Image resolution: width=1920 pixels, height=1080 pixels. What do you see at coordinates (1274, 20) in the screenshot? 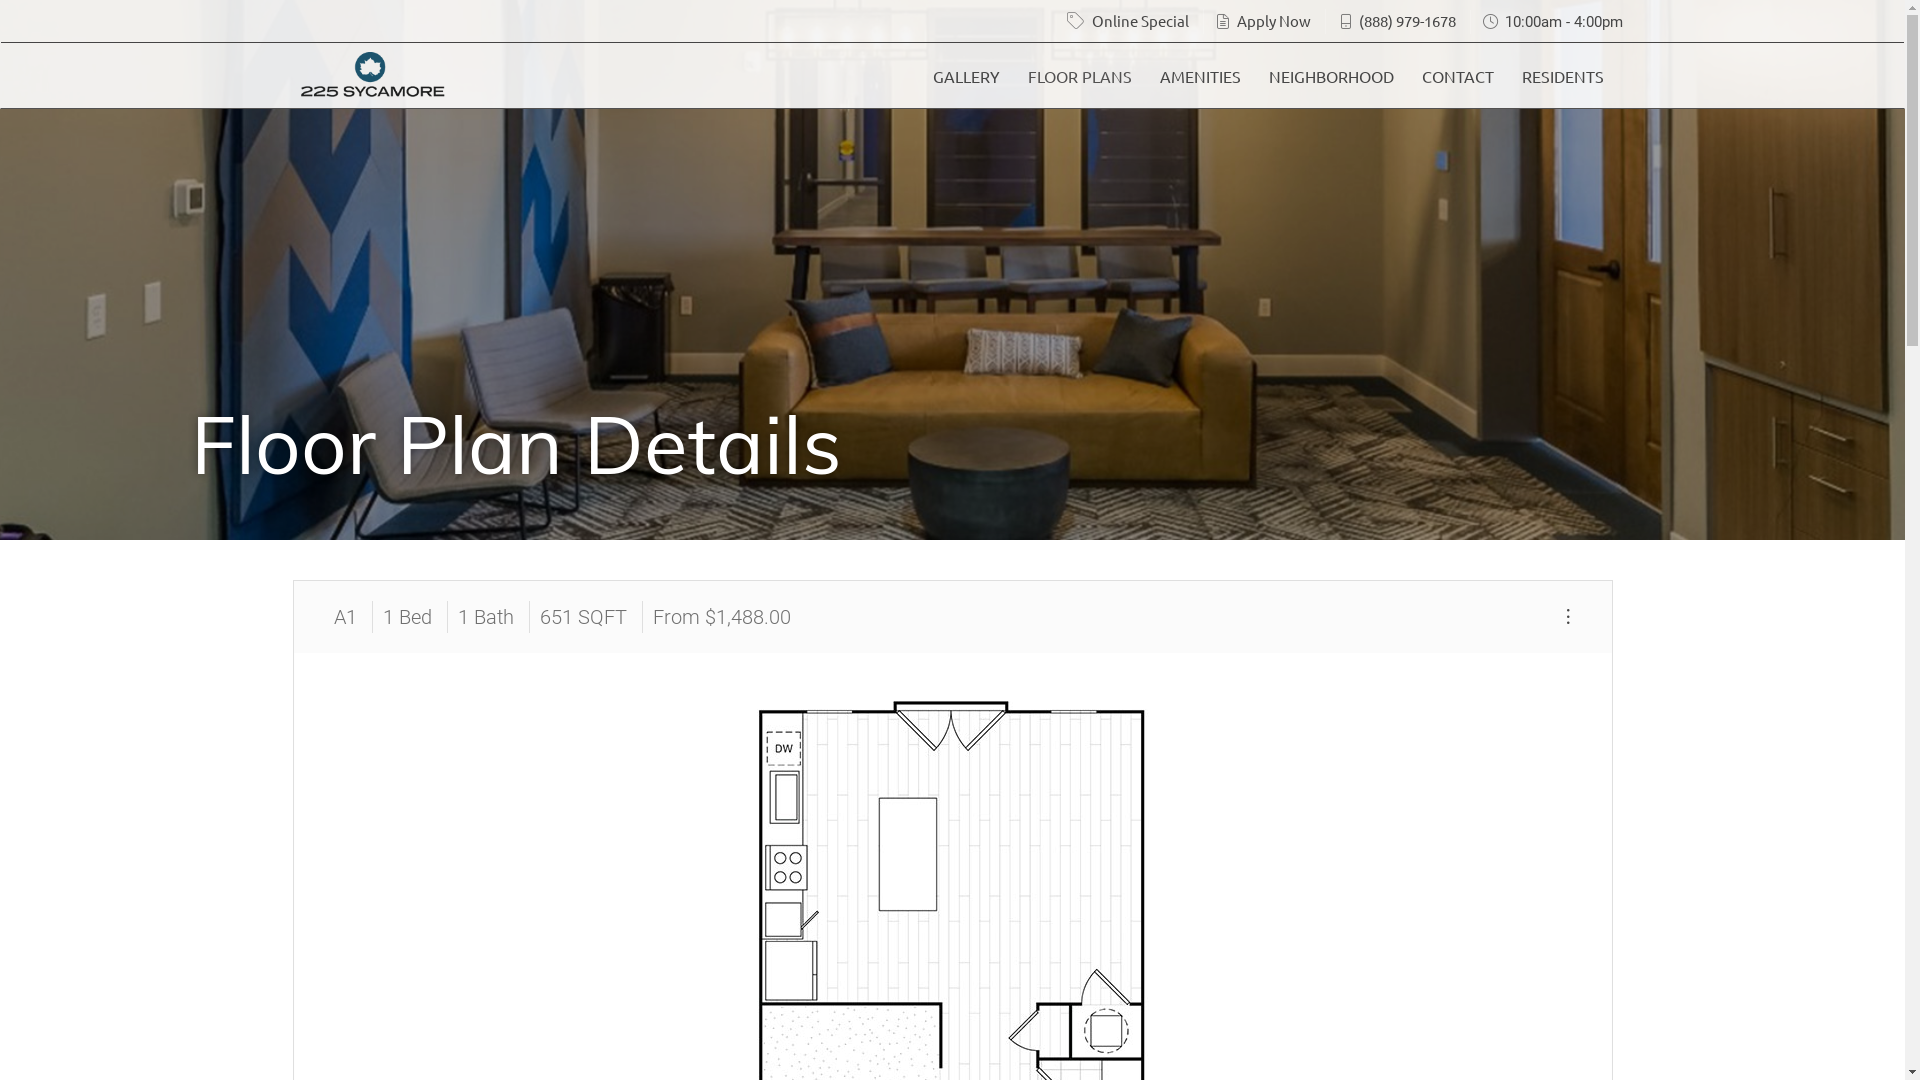
I see `Apply Now` at bounding box center [1274, 20].